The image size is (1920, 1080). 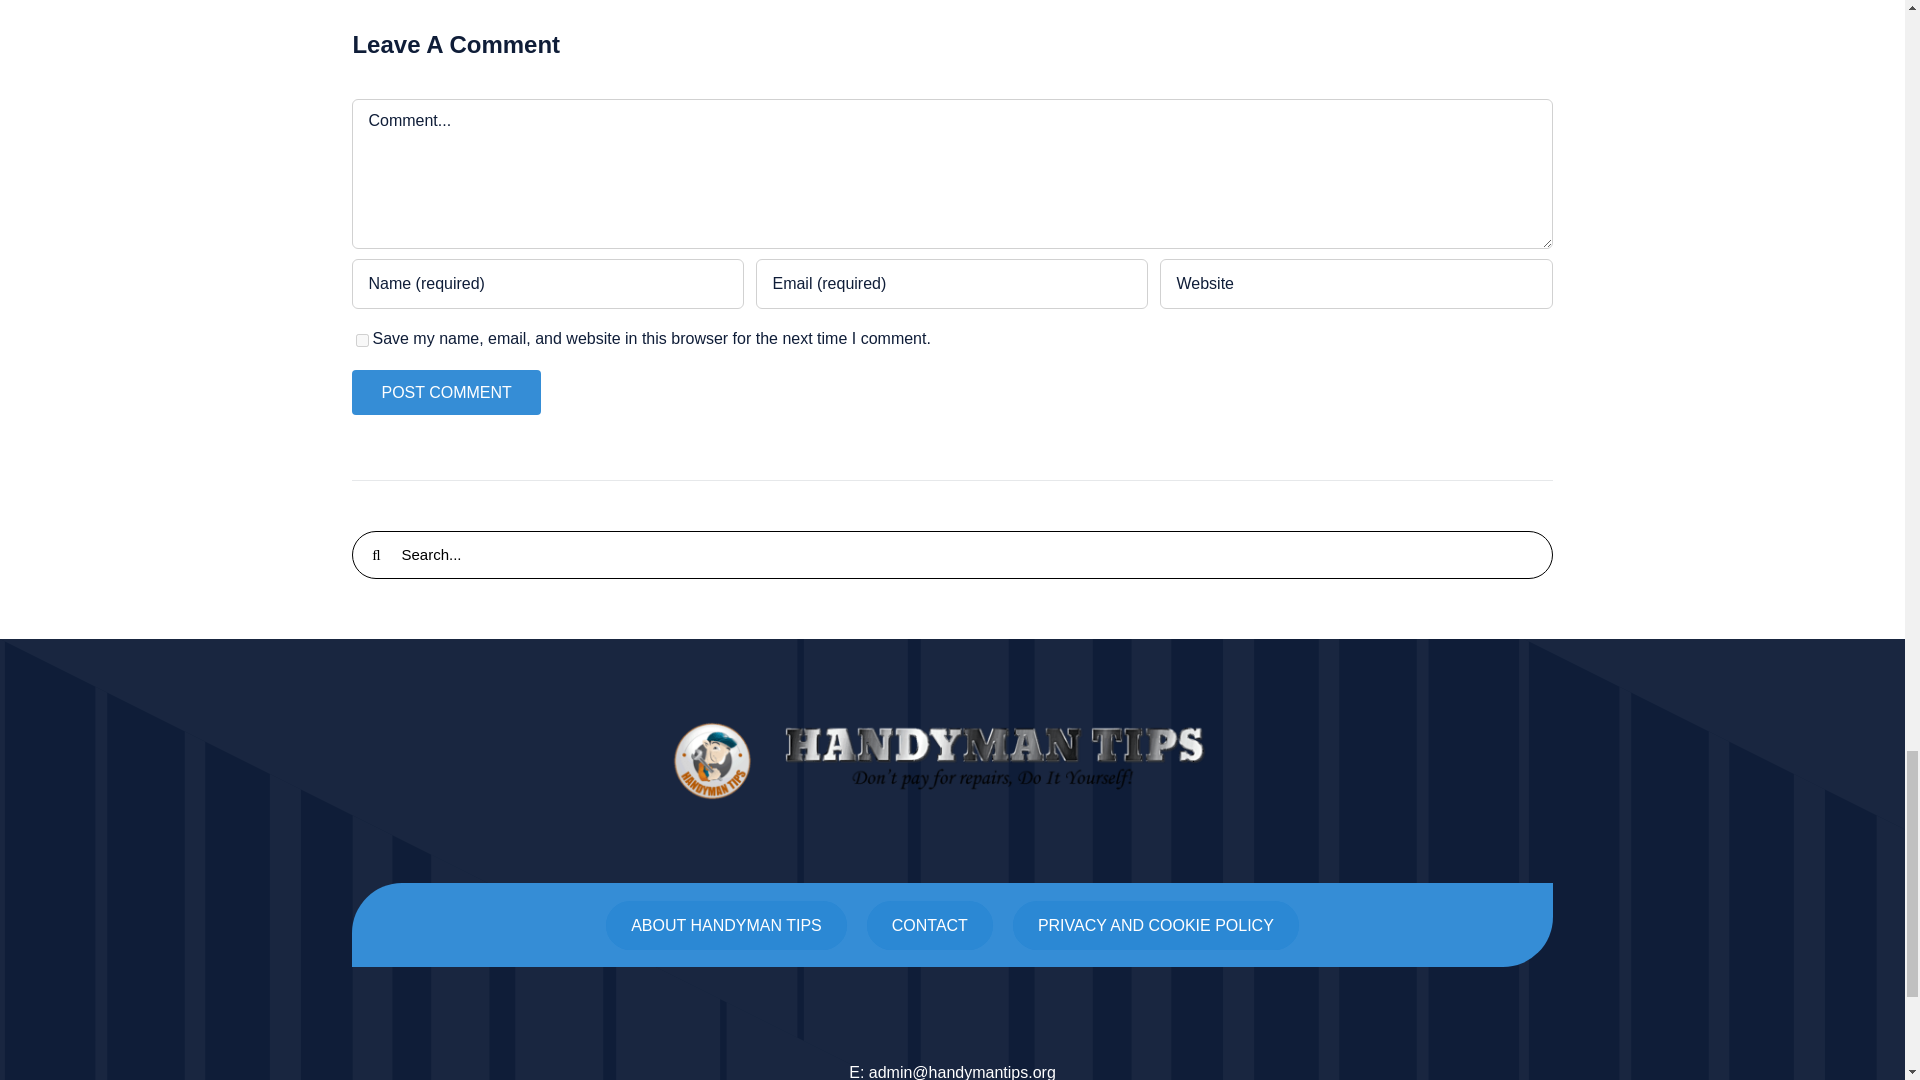 What do you see at coordinates (362, 340) in the screenshot?
I see `yes` at bounding box center [362, 340].